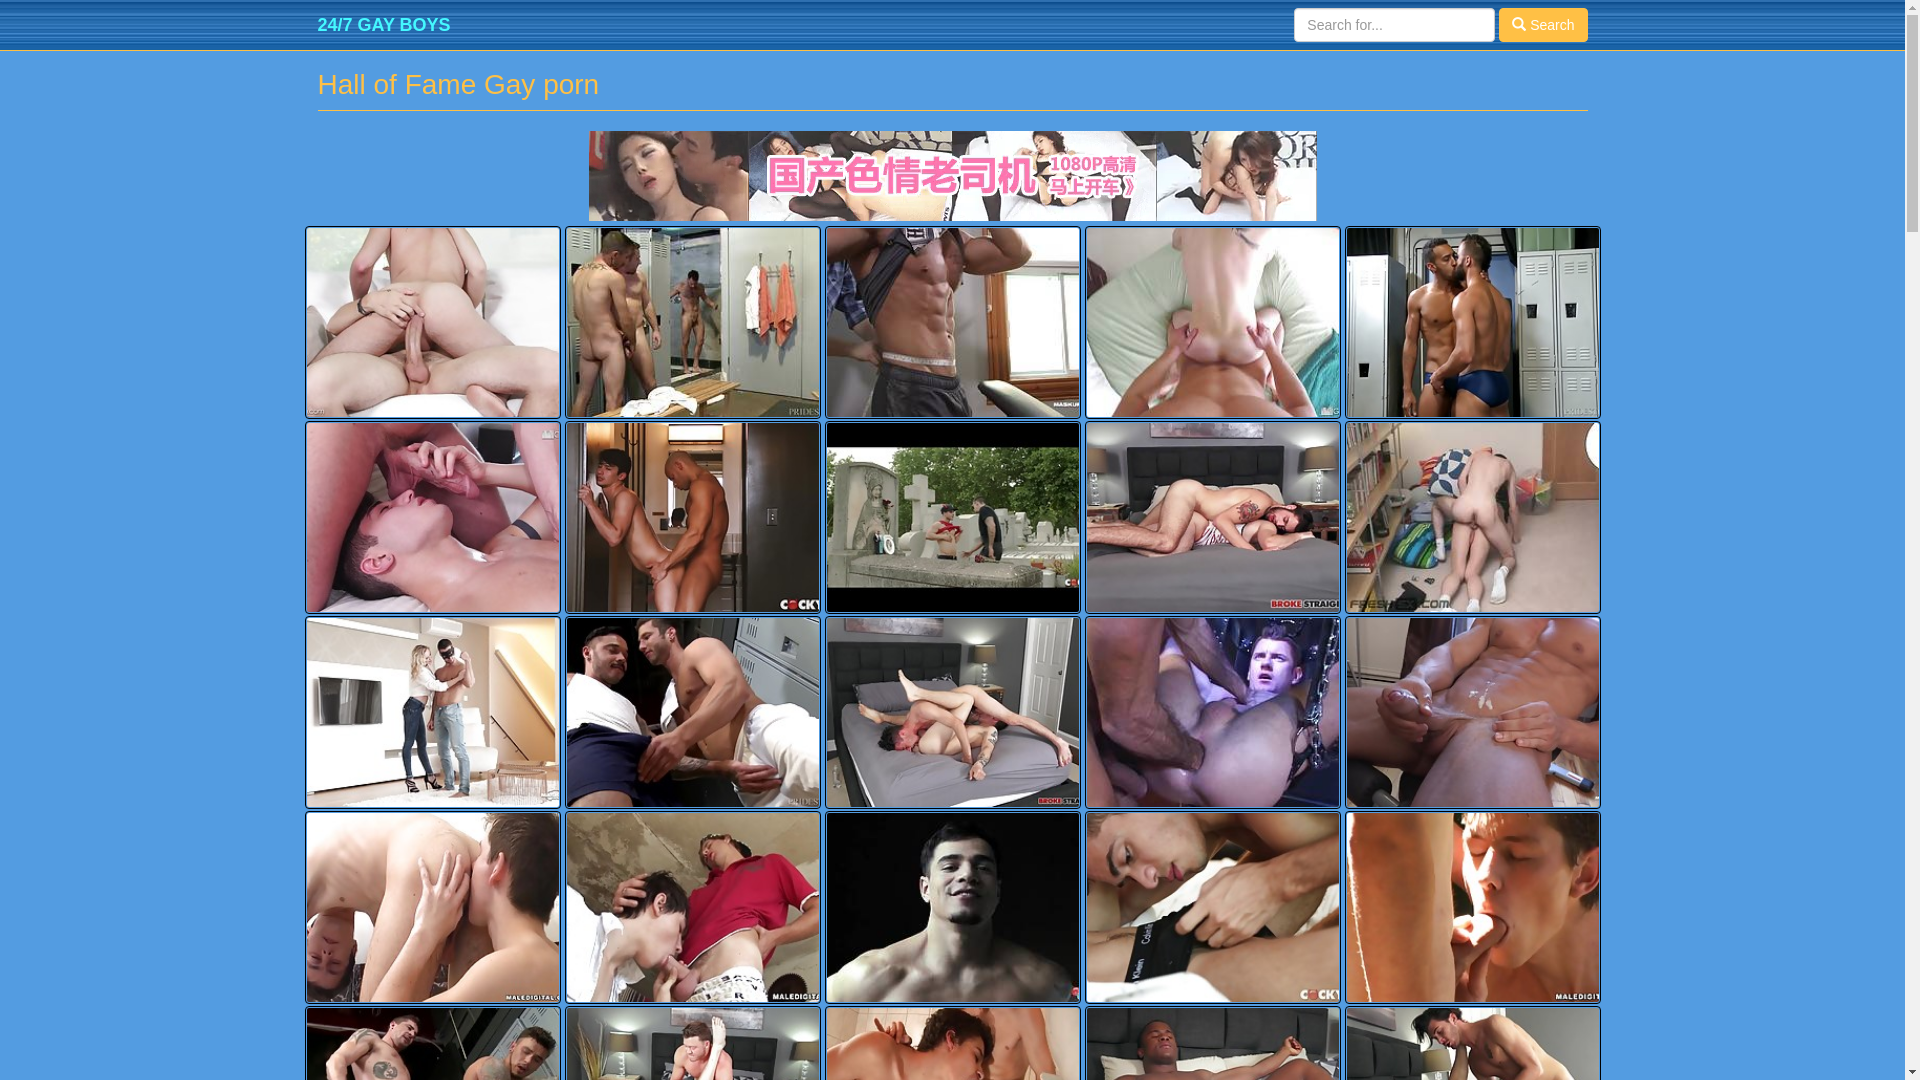 The height and width of the screenshot is (1080, 1920). Describe the element at coordinates (1543, 25) in the screenshot. I see `Search` at that location.